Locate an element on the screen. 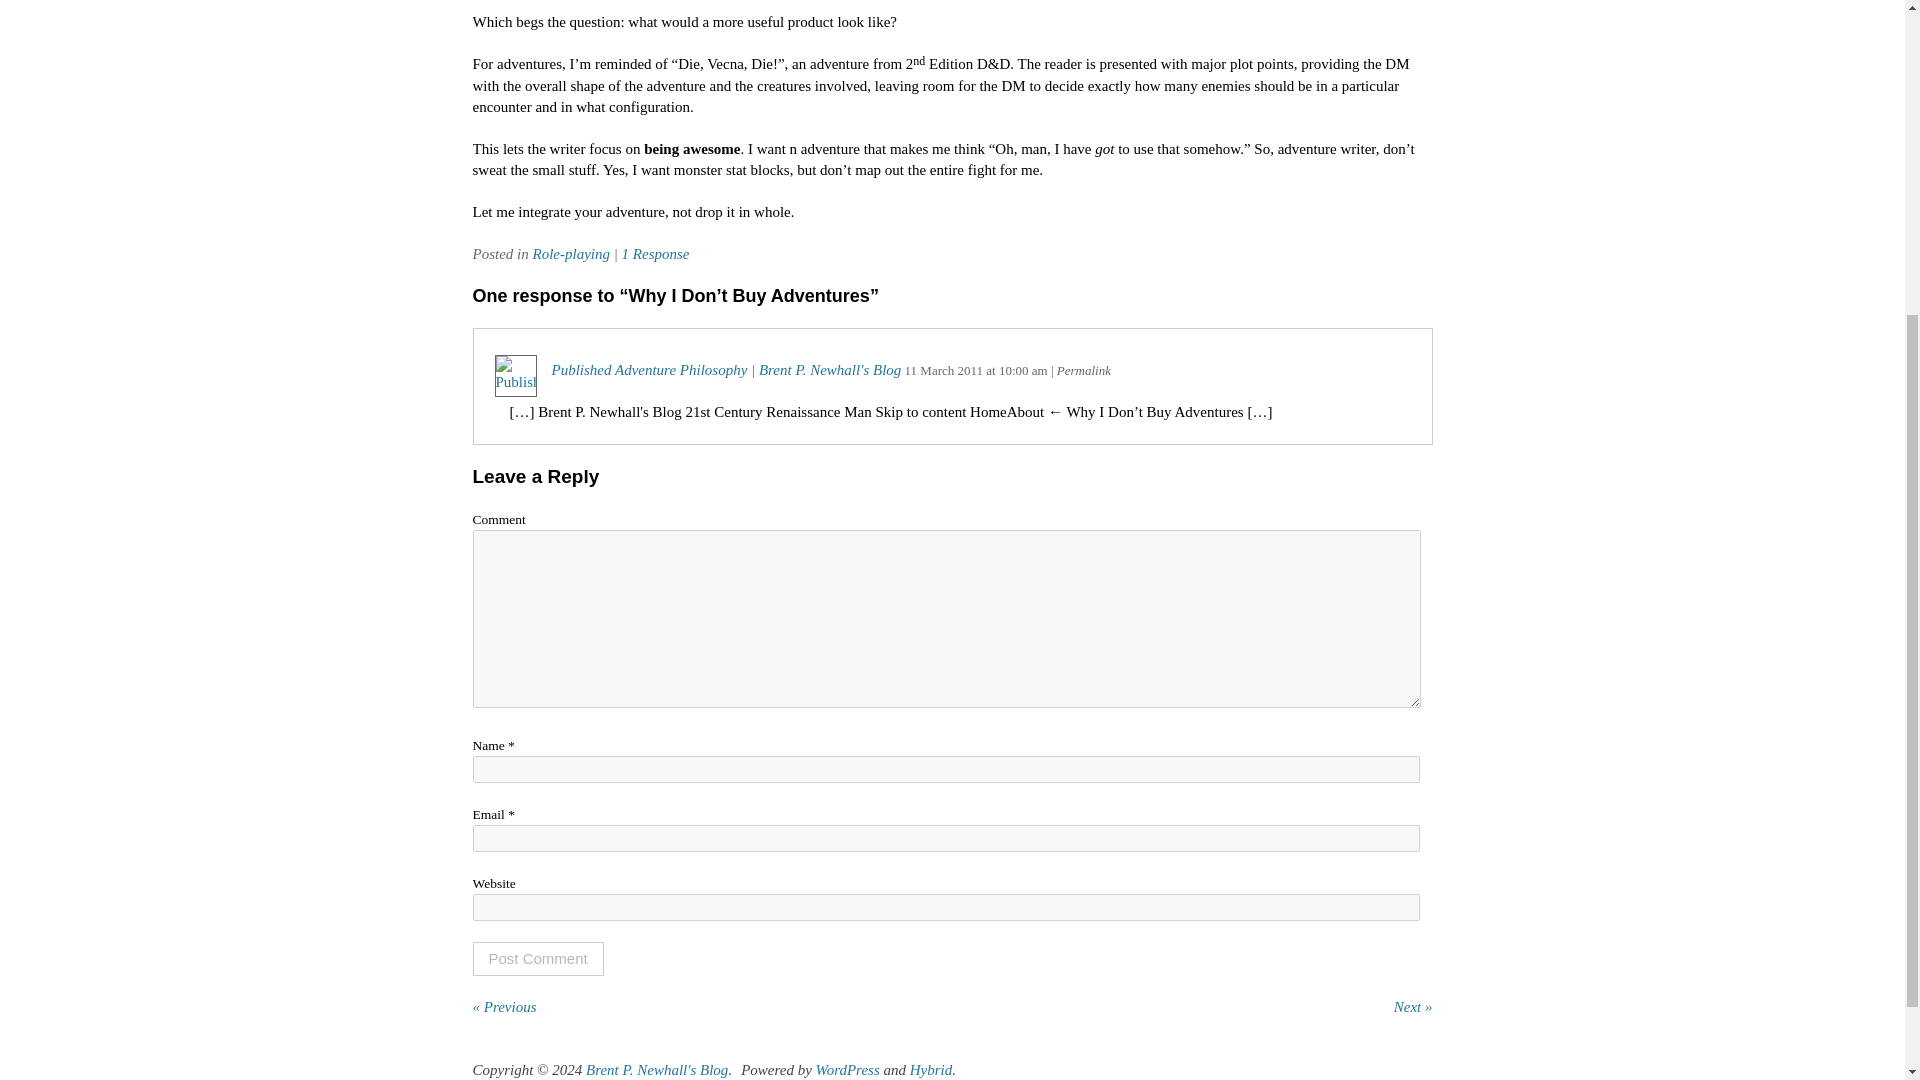 The width and height of the screenshot is (1920, 1080). Friday, March 11th, 2011, 10:00 am is located at coordinates (1023, 370).